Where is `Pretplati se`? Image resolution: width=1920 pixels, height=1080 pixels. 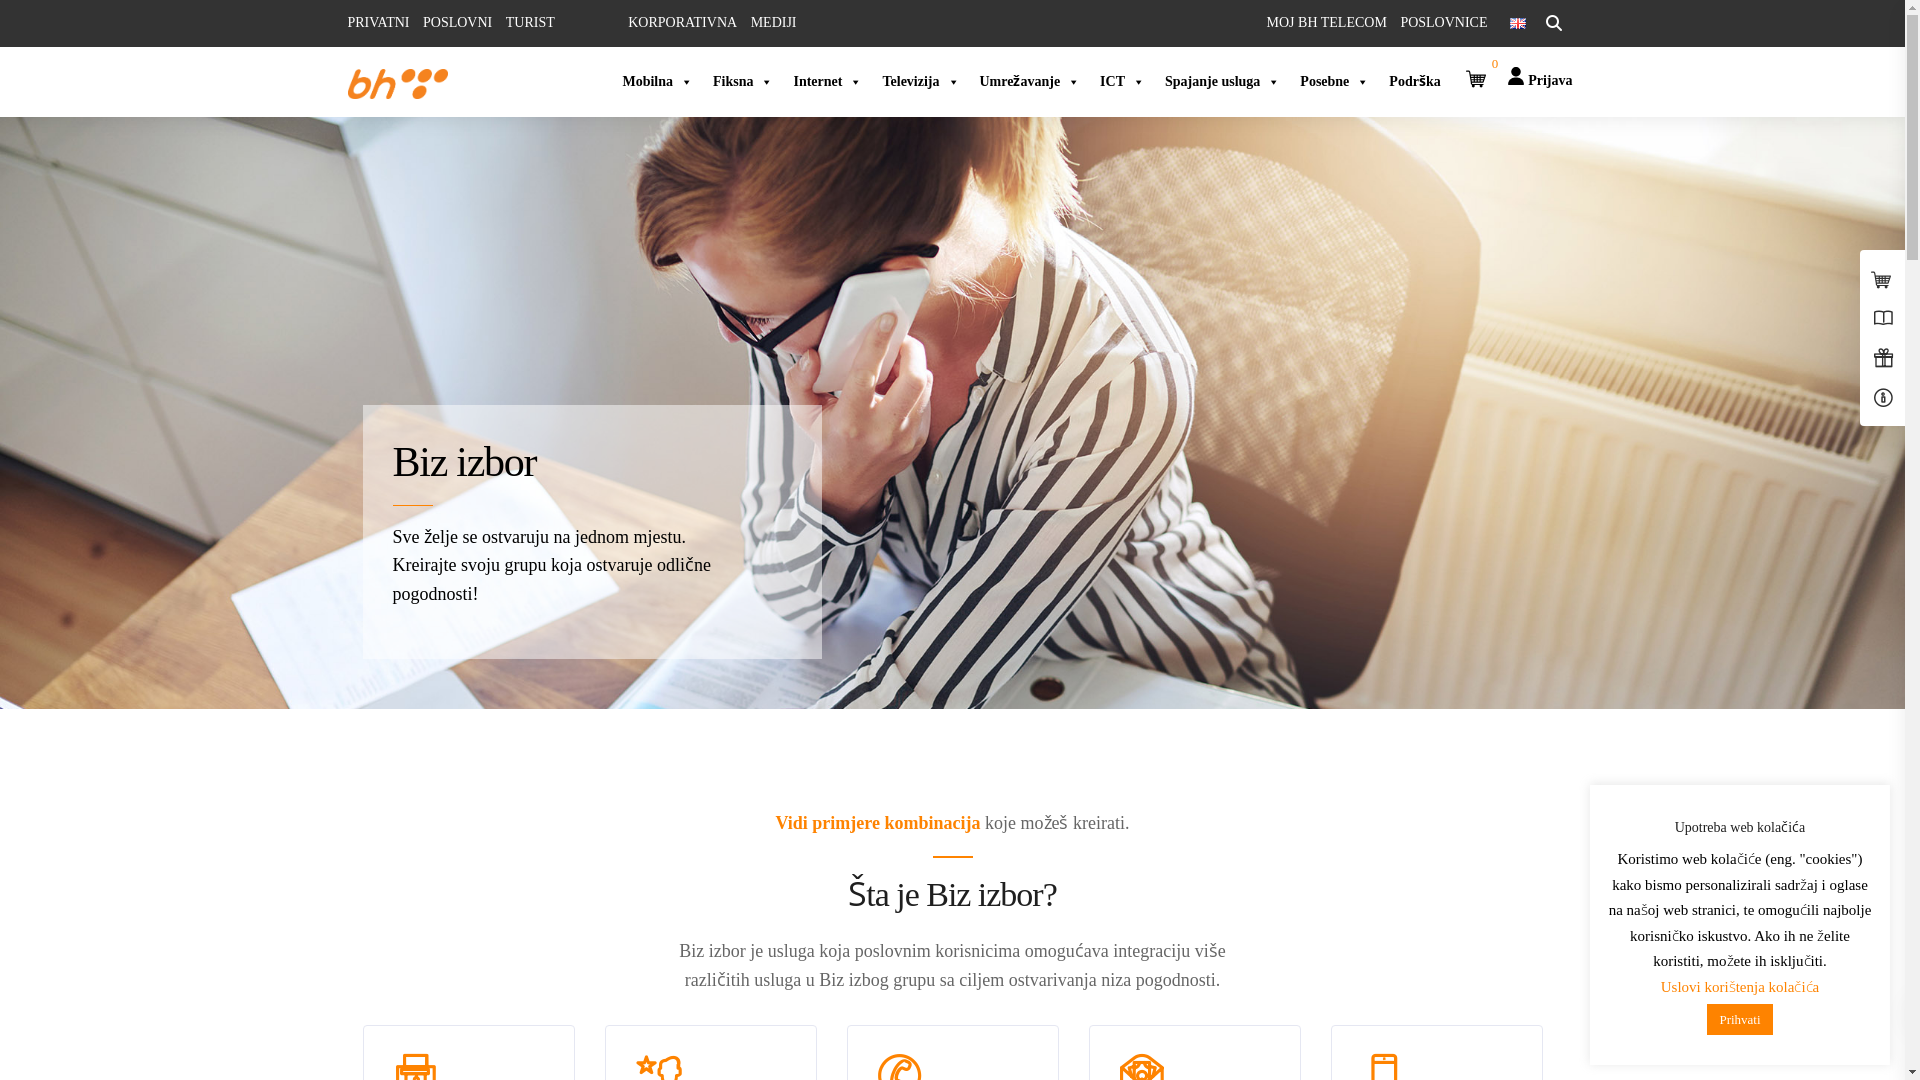
Pretplati se is located at coordinates (1380, 919).